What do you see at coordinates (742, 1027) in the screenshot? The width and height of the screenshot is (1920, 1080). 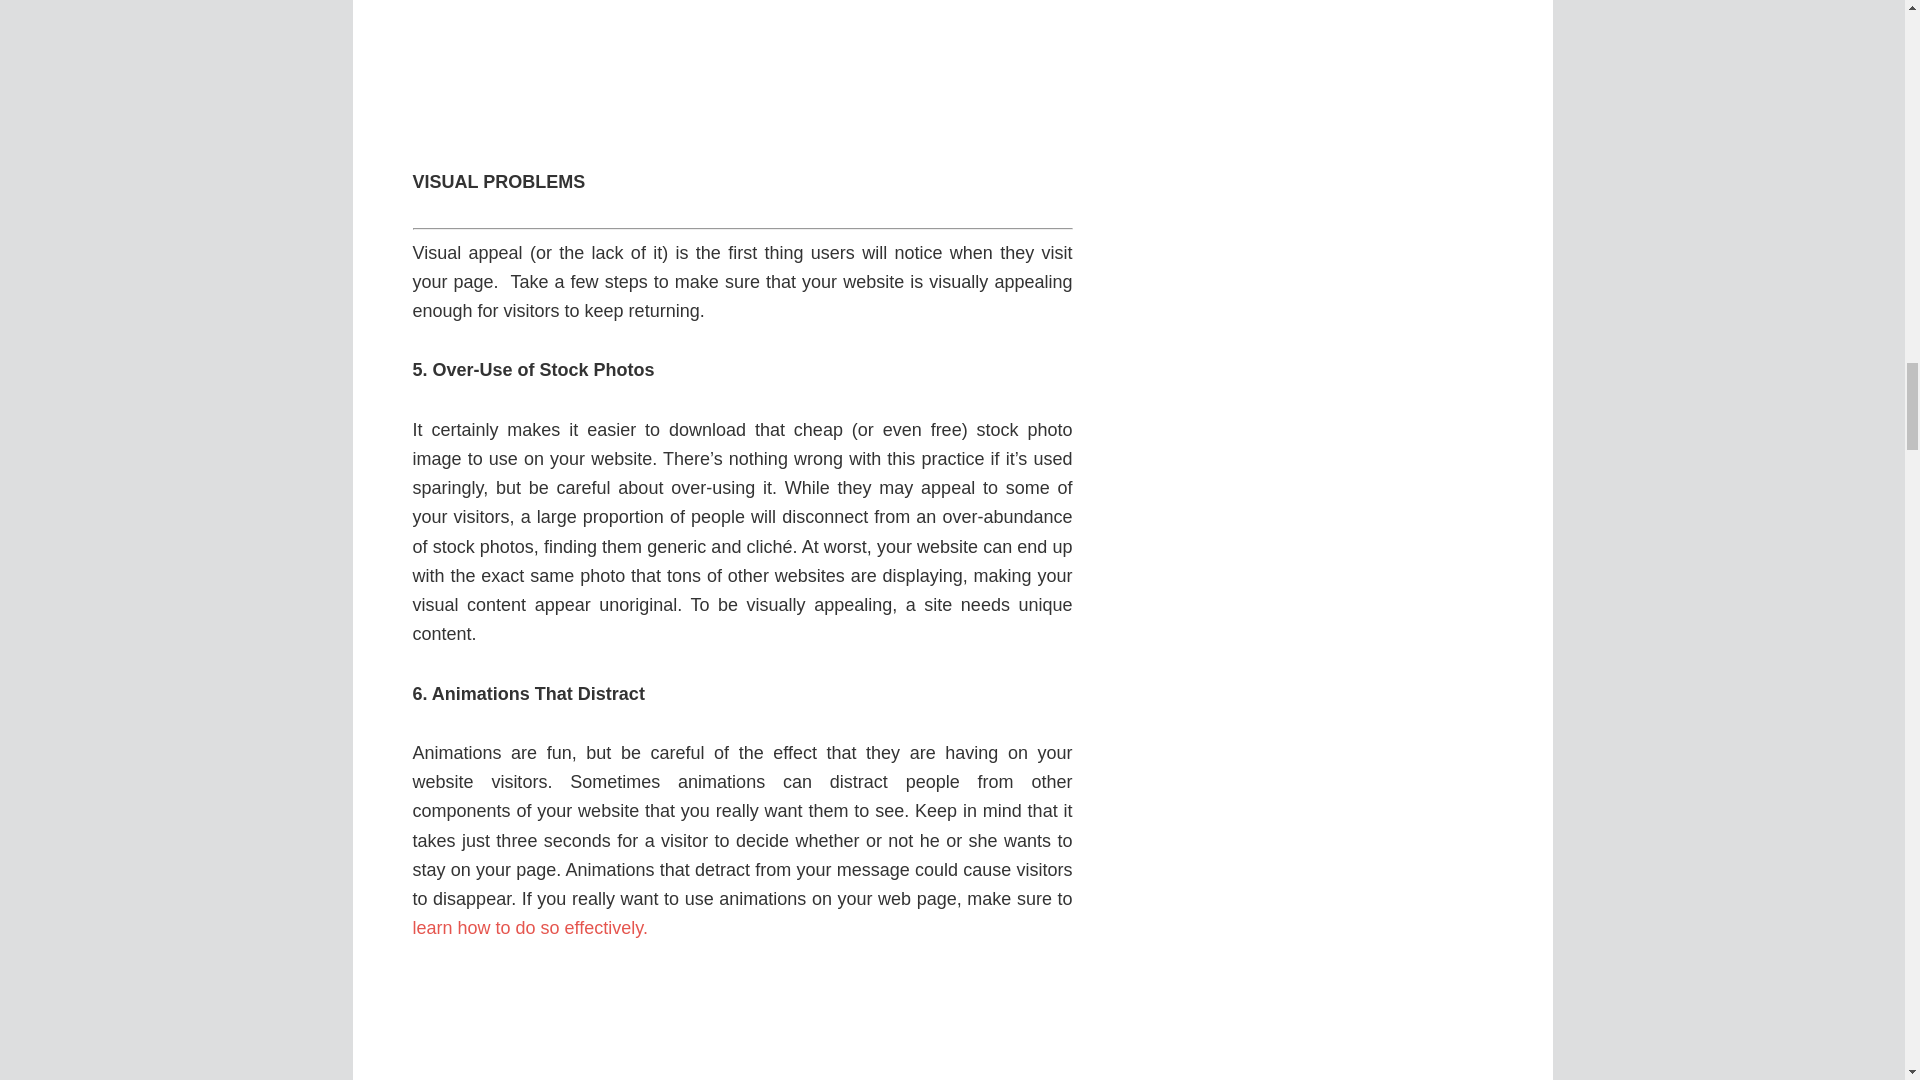 I see `17 Things That Drive Us Crazy About Your Website 4` at bounding box center [742, 1027].